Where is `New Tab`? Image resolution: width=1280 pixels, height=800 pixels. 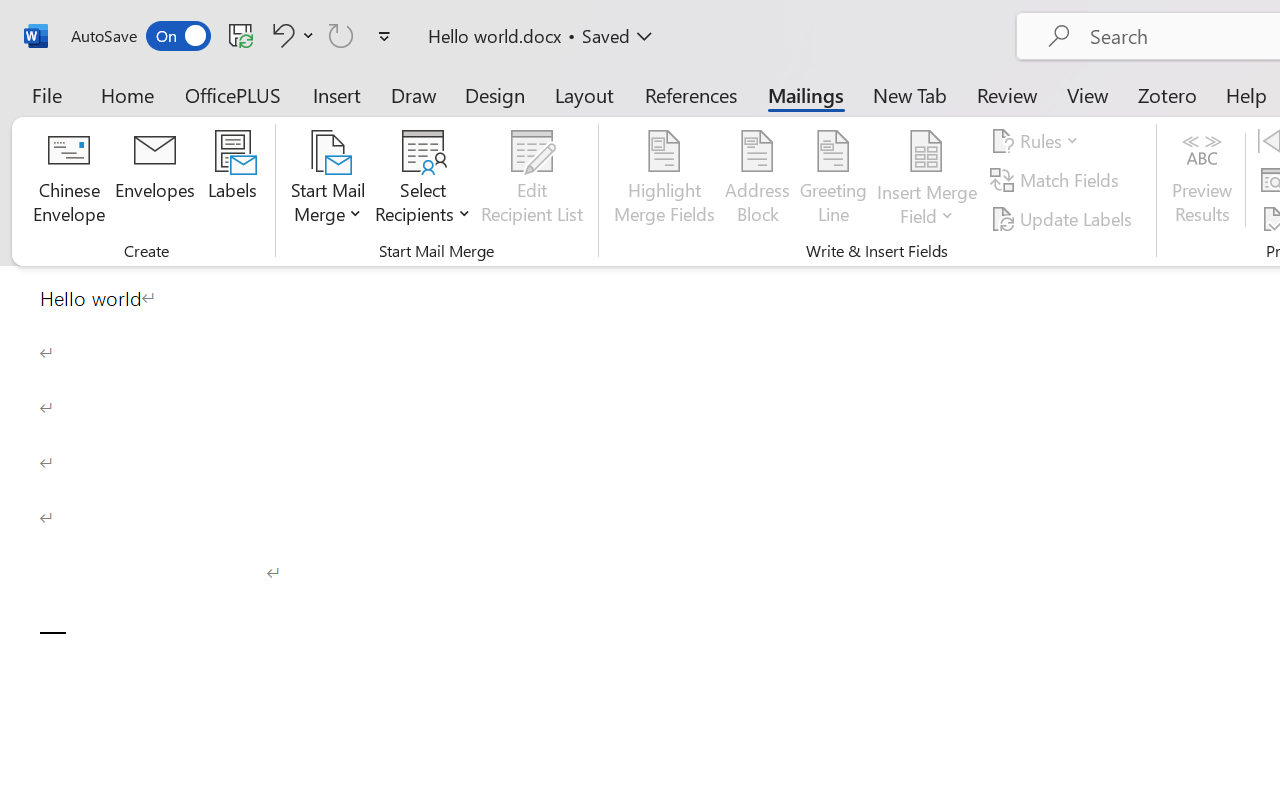
New Tab is located at coordinates (910, 94).